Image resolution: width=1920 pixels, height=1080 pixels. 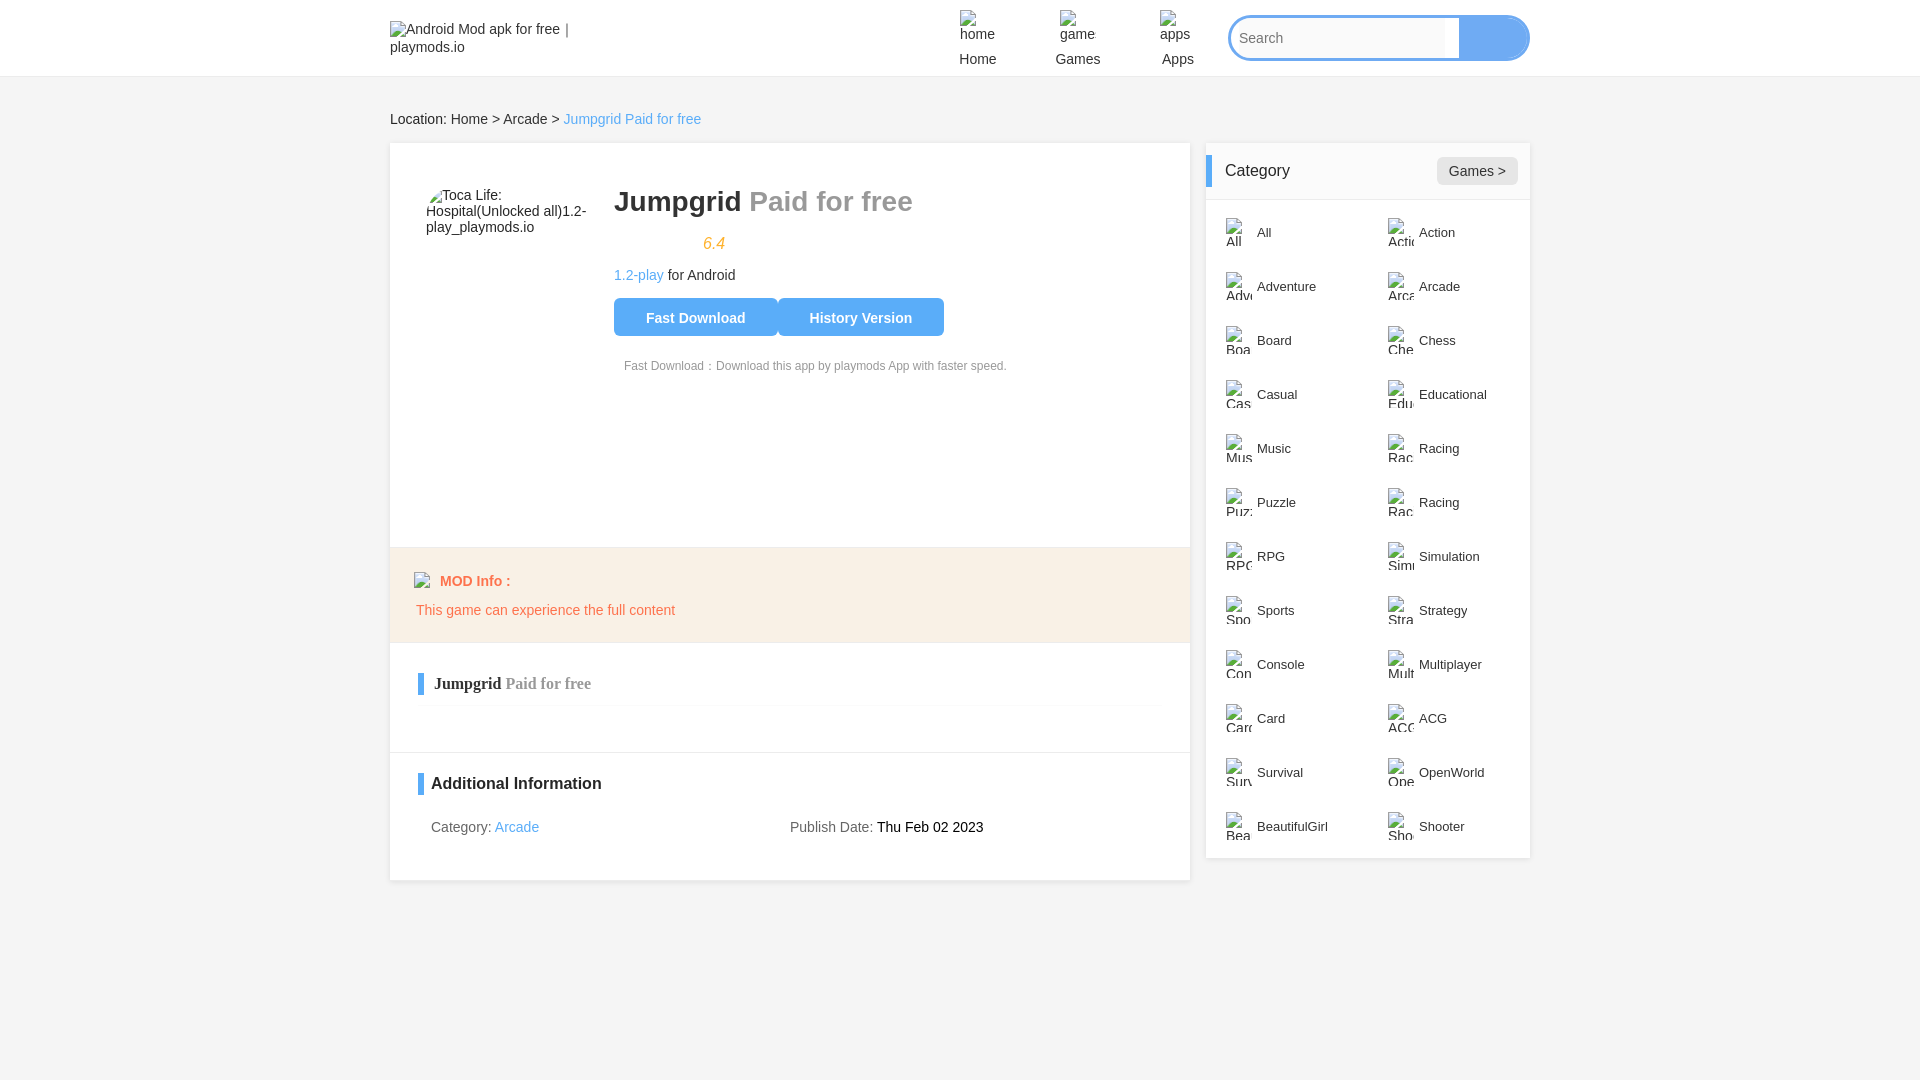 What do you see at coordinates (1286, 340) in the screenshot?
I see `Board` at bounding box center [1286, 340].